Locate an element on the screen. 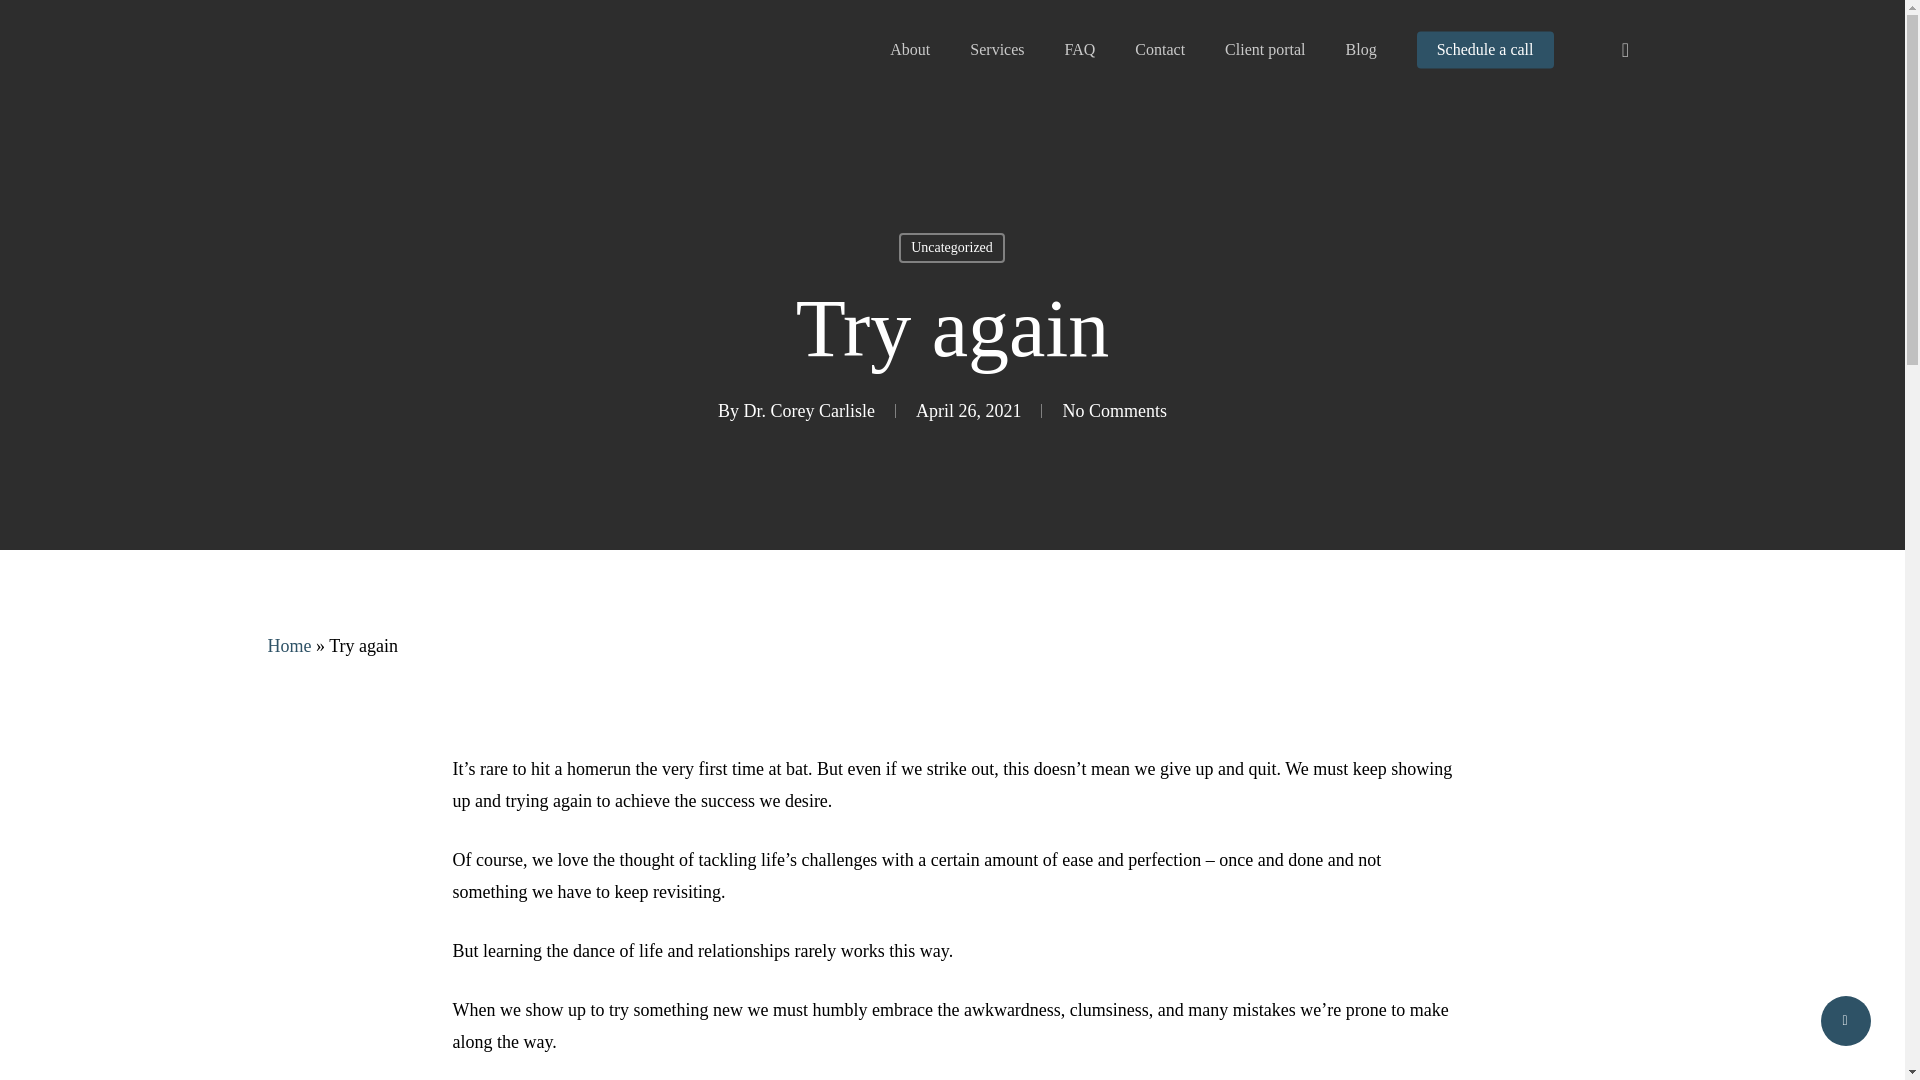 This screenshot has height=1080, width=1920. Client portal is located at coordinates (1264, 50).